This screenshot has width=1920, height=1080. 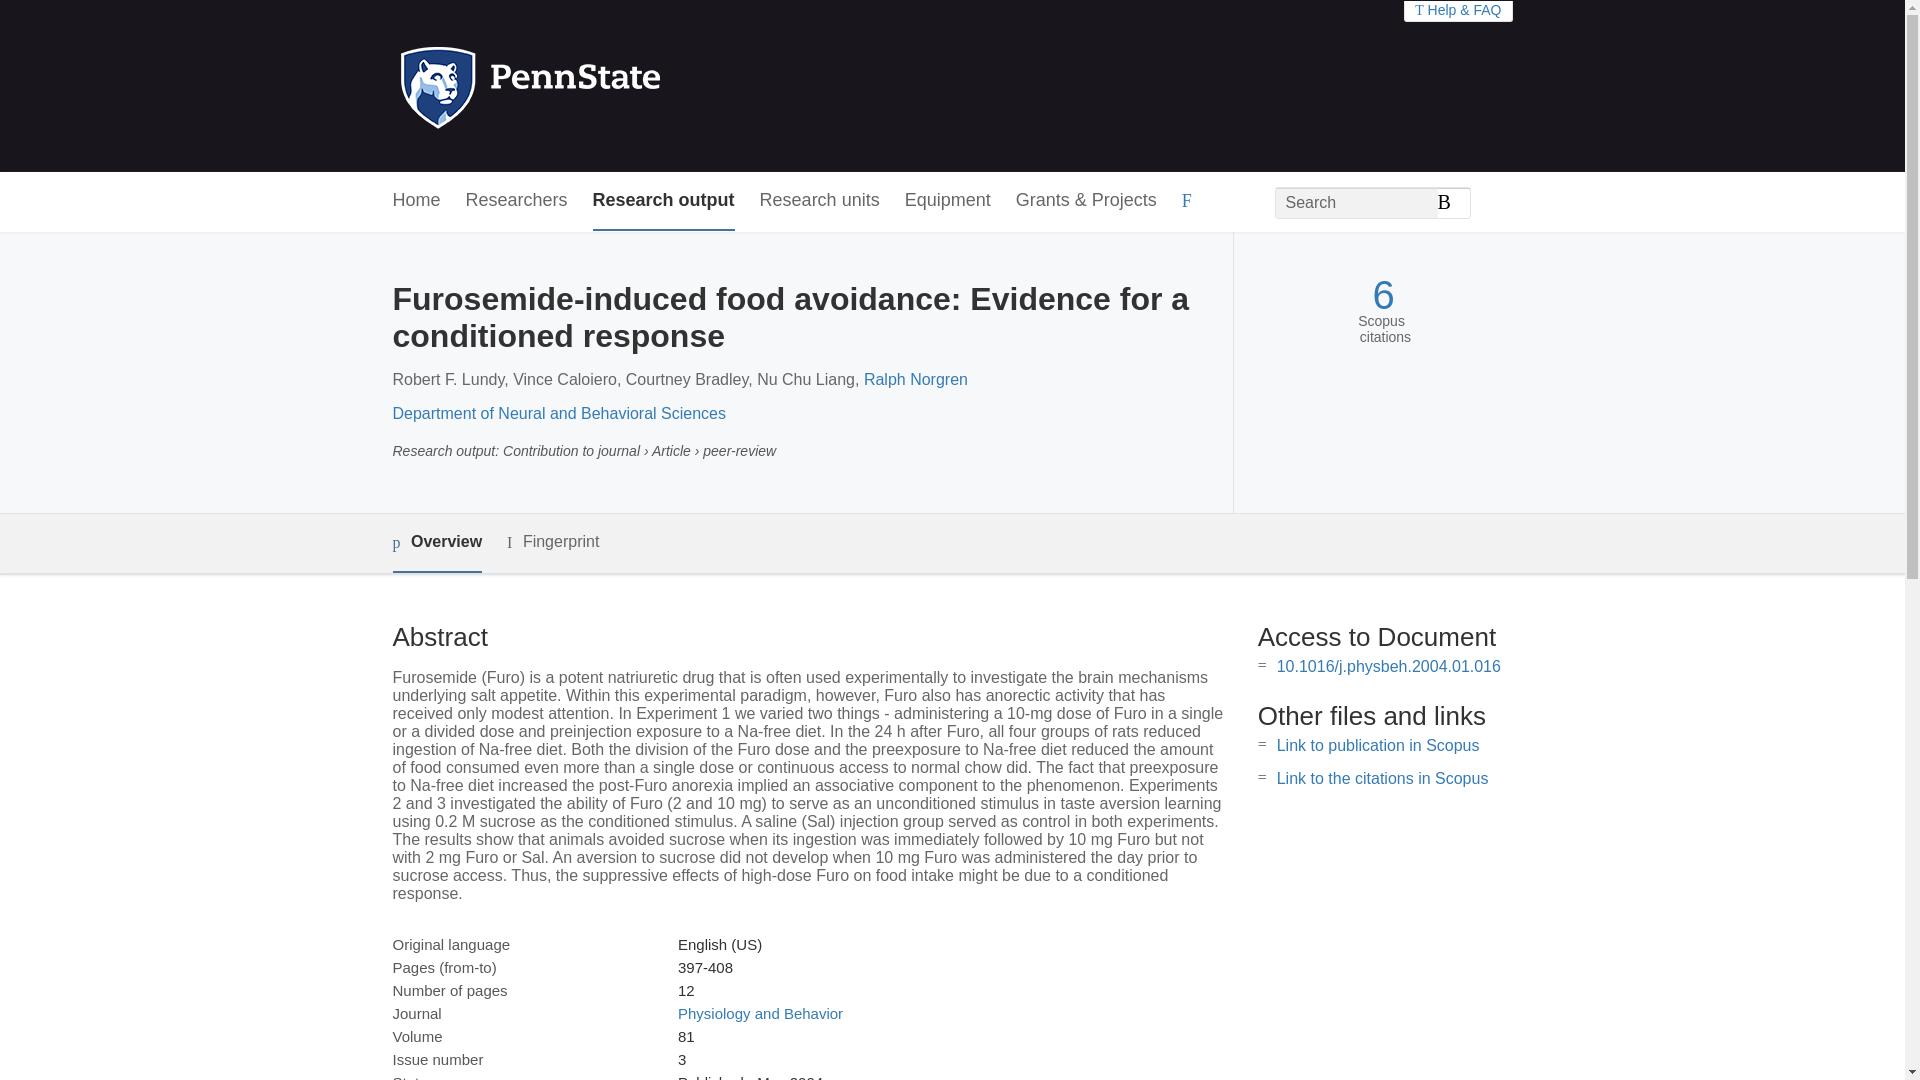 I want to click on Link to publication in Scopus, so click(x=1378, y=744).